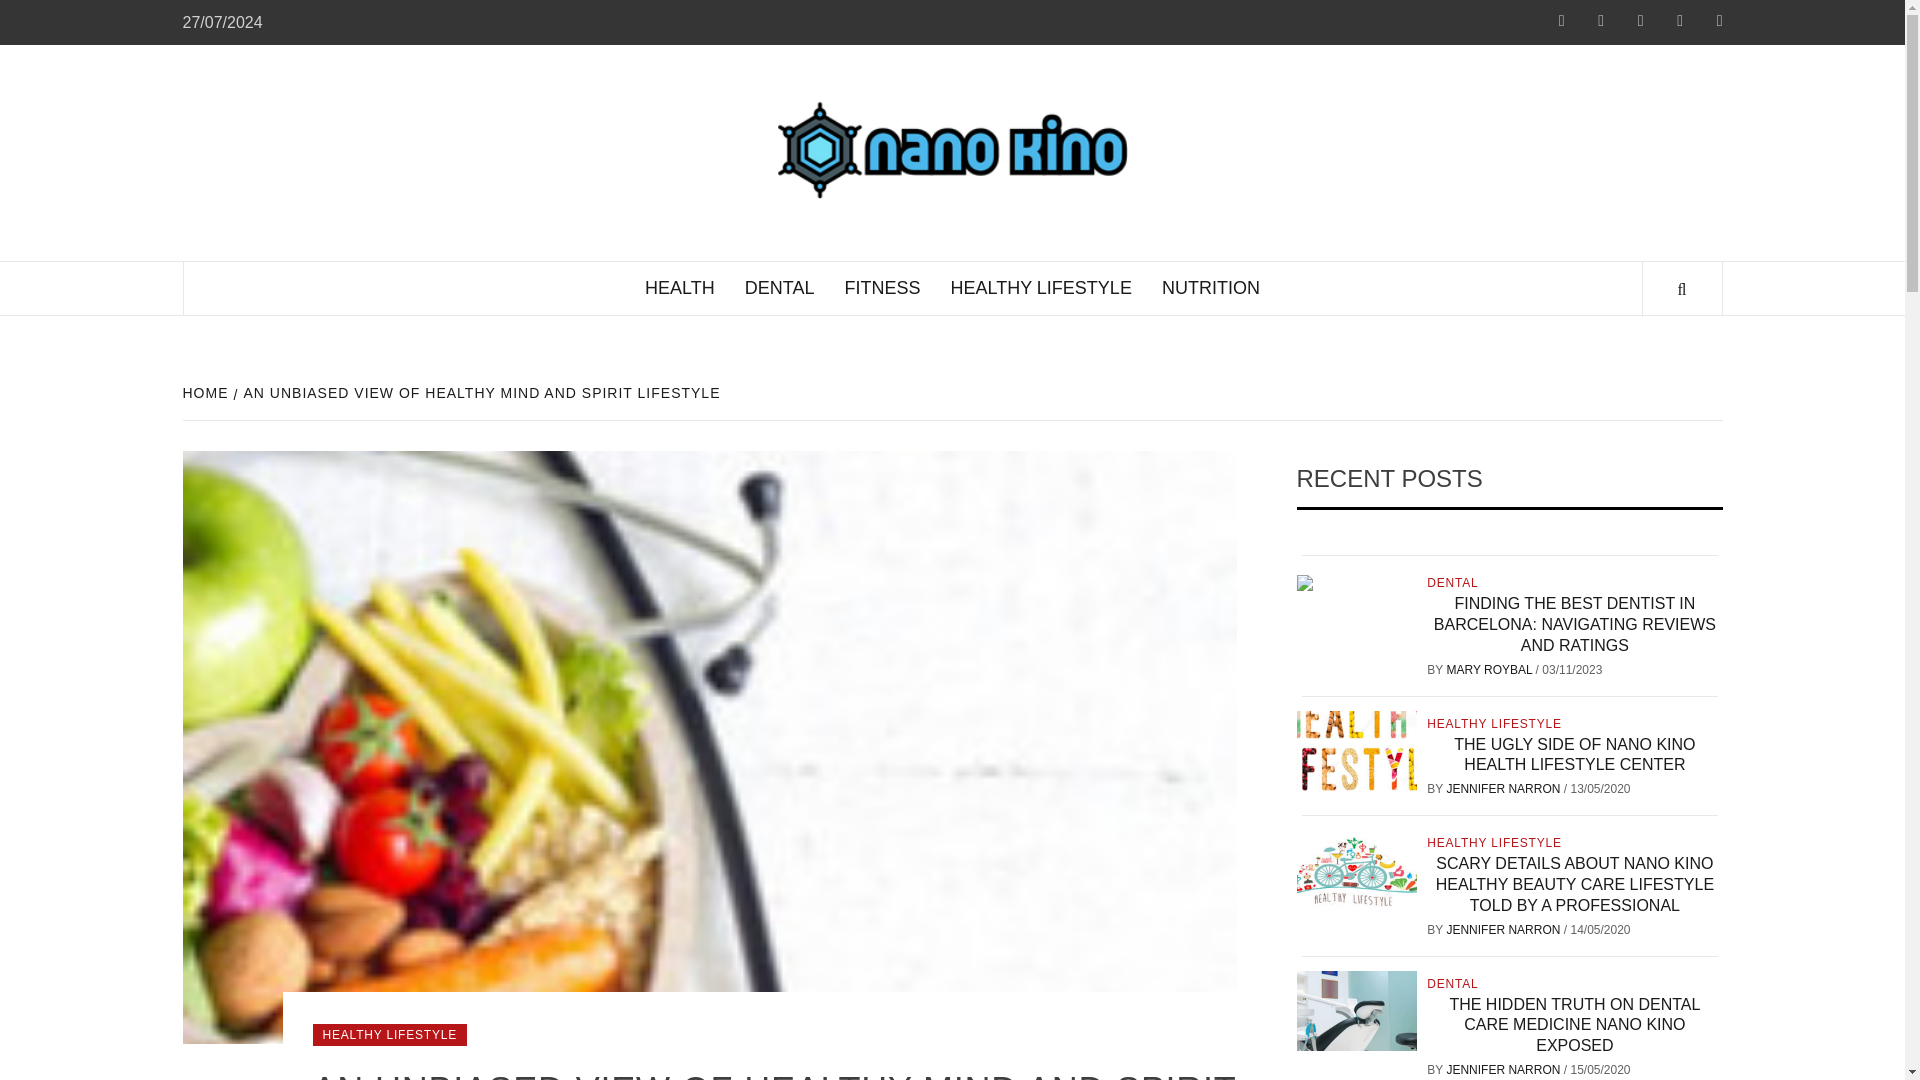 This screenshot has height=1080, width=1920. I want to click on FITNESS, so click(882, 288).